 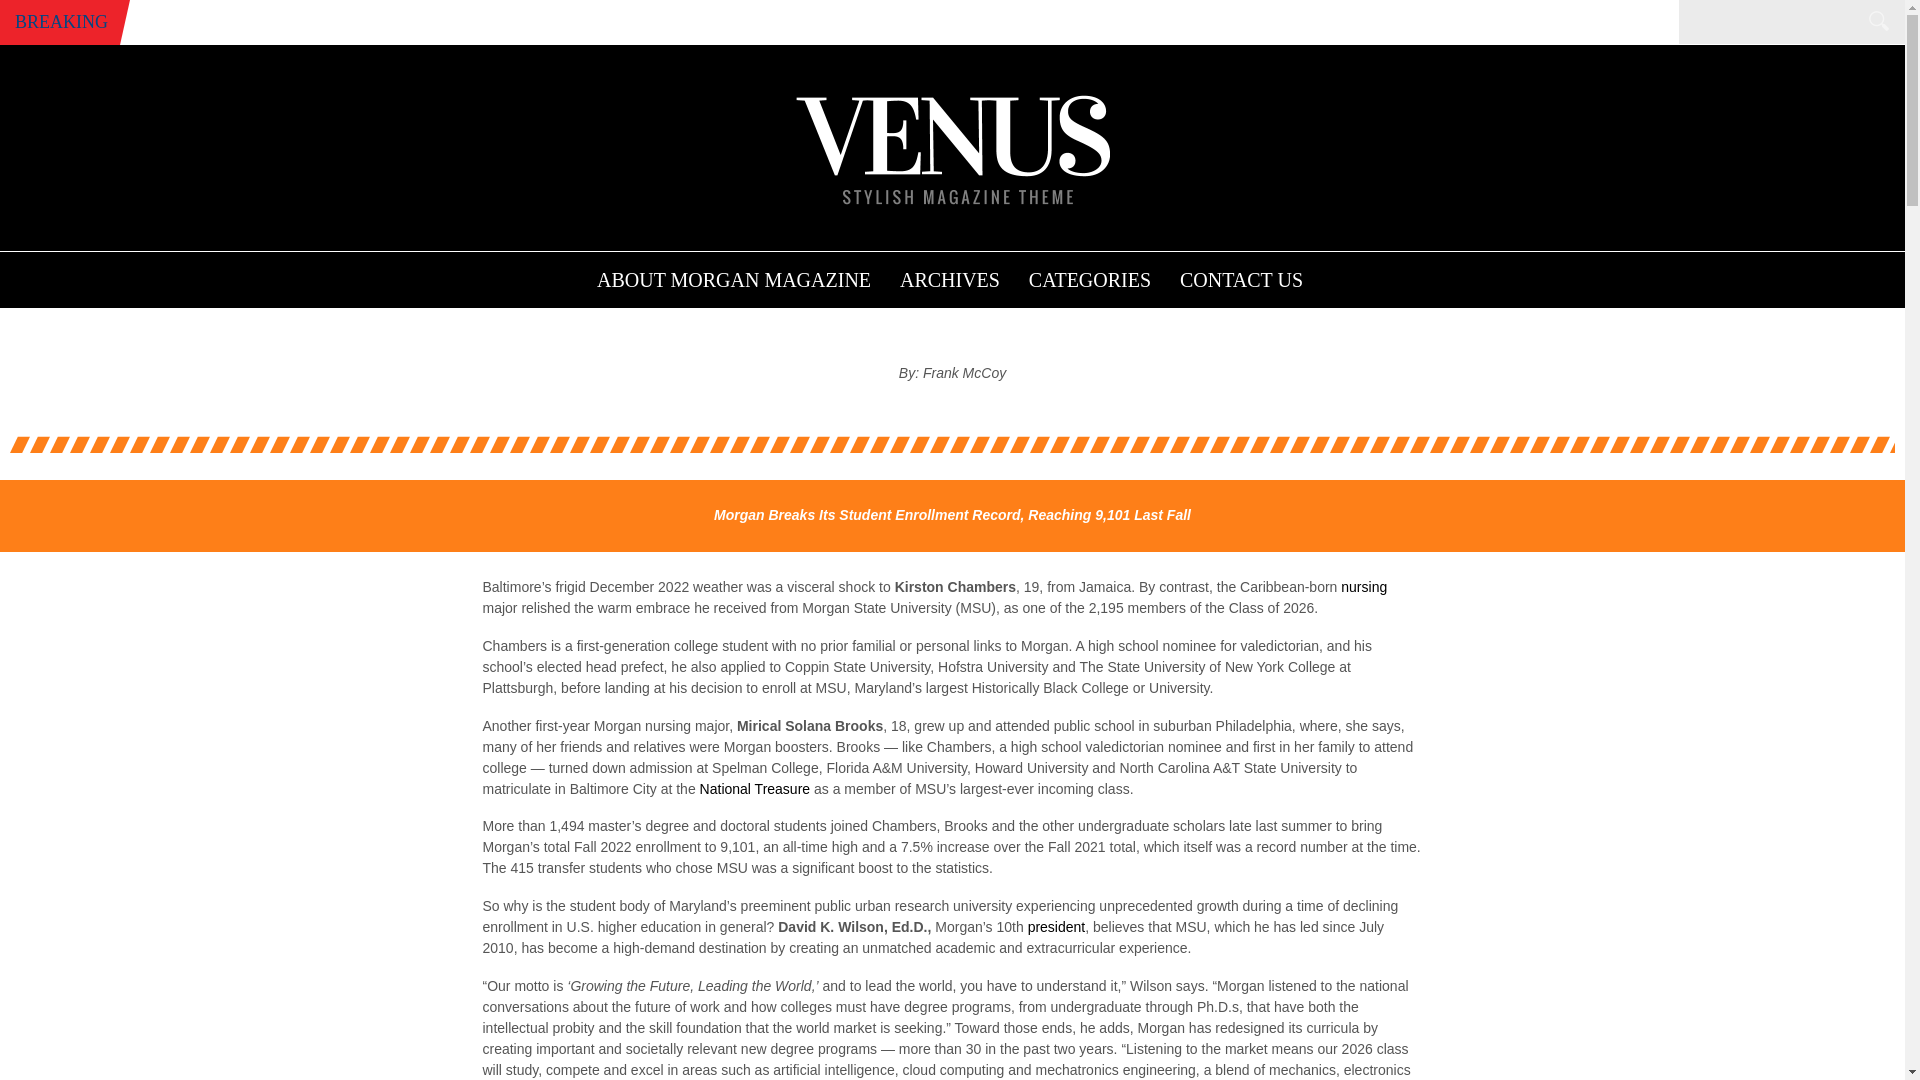 I want to click on ARCHIVES, so click(x=950, y=276).